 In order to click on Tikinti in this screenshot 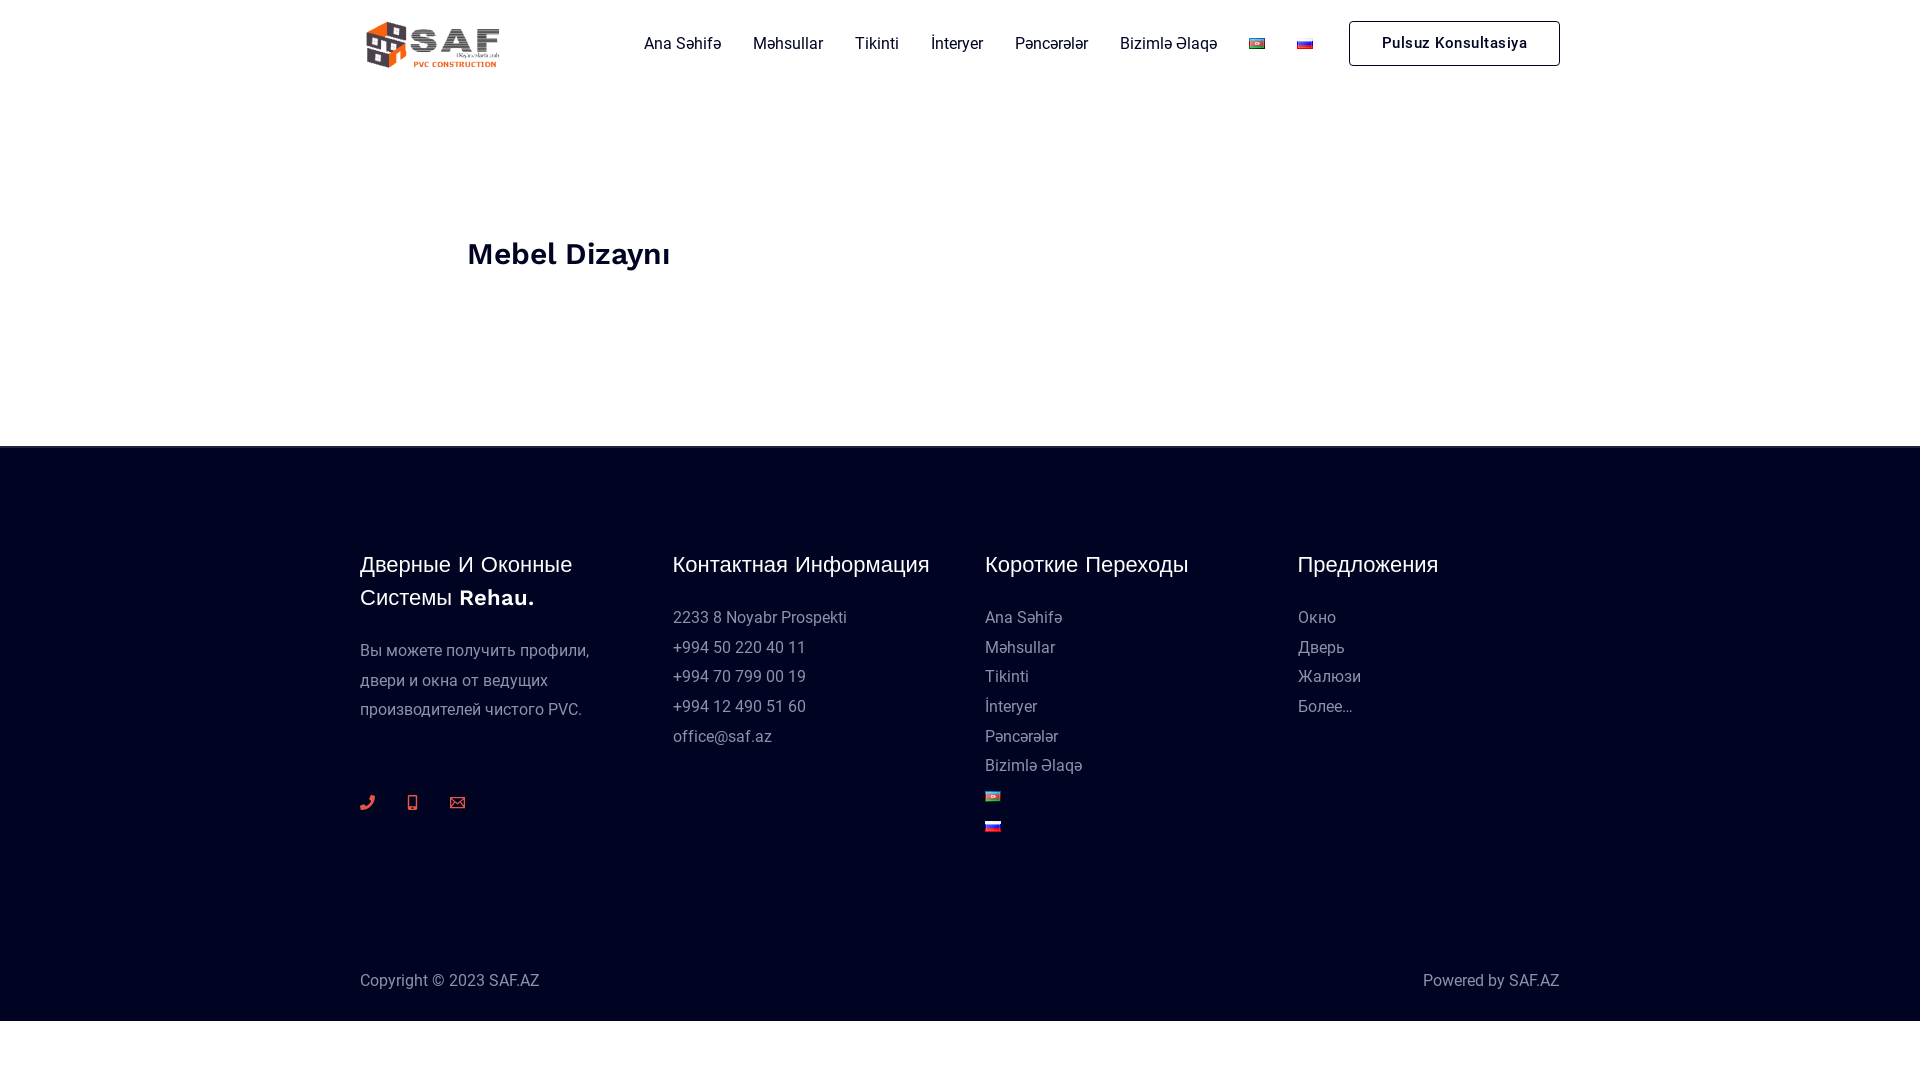, I will do `click(876, 42)`.